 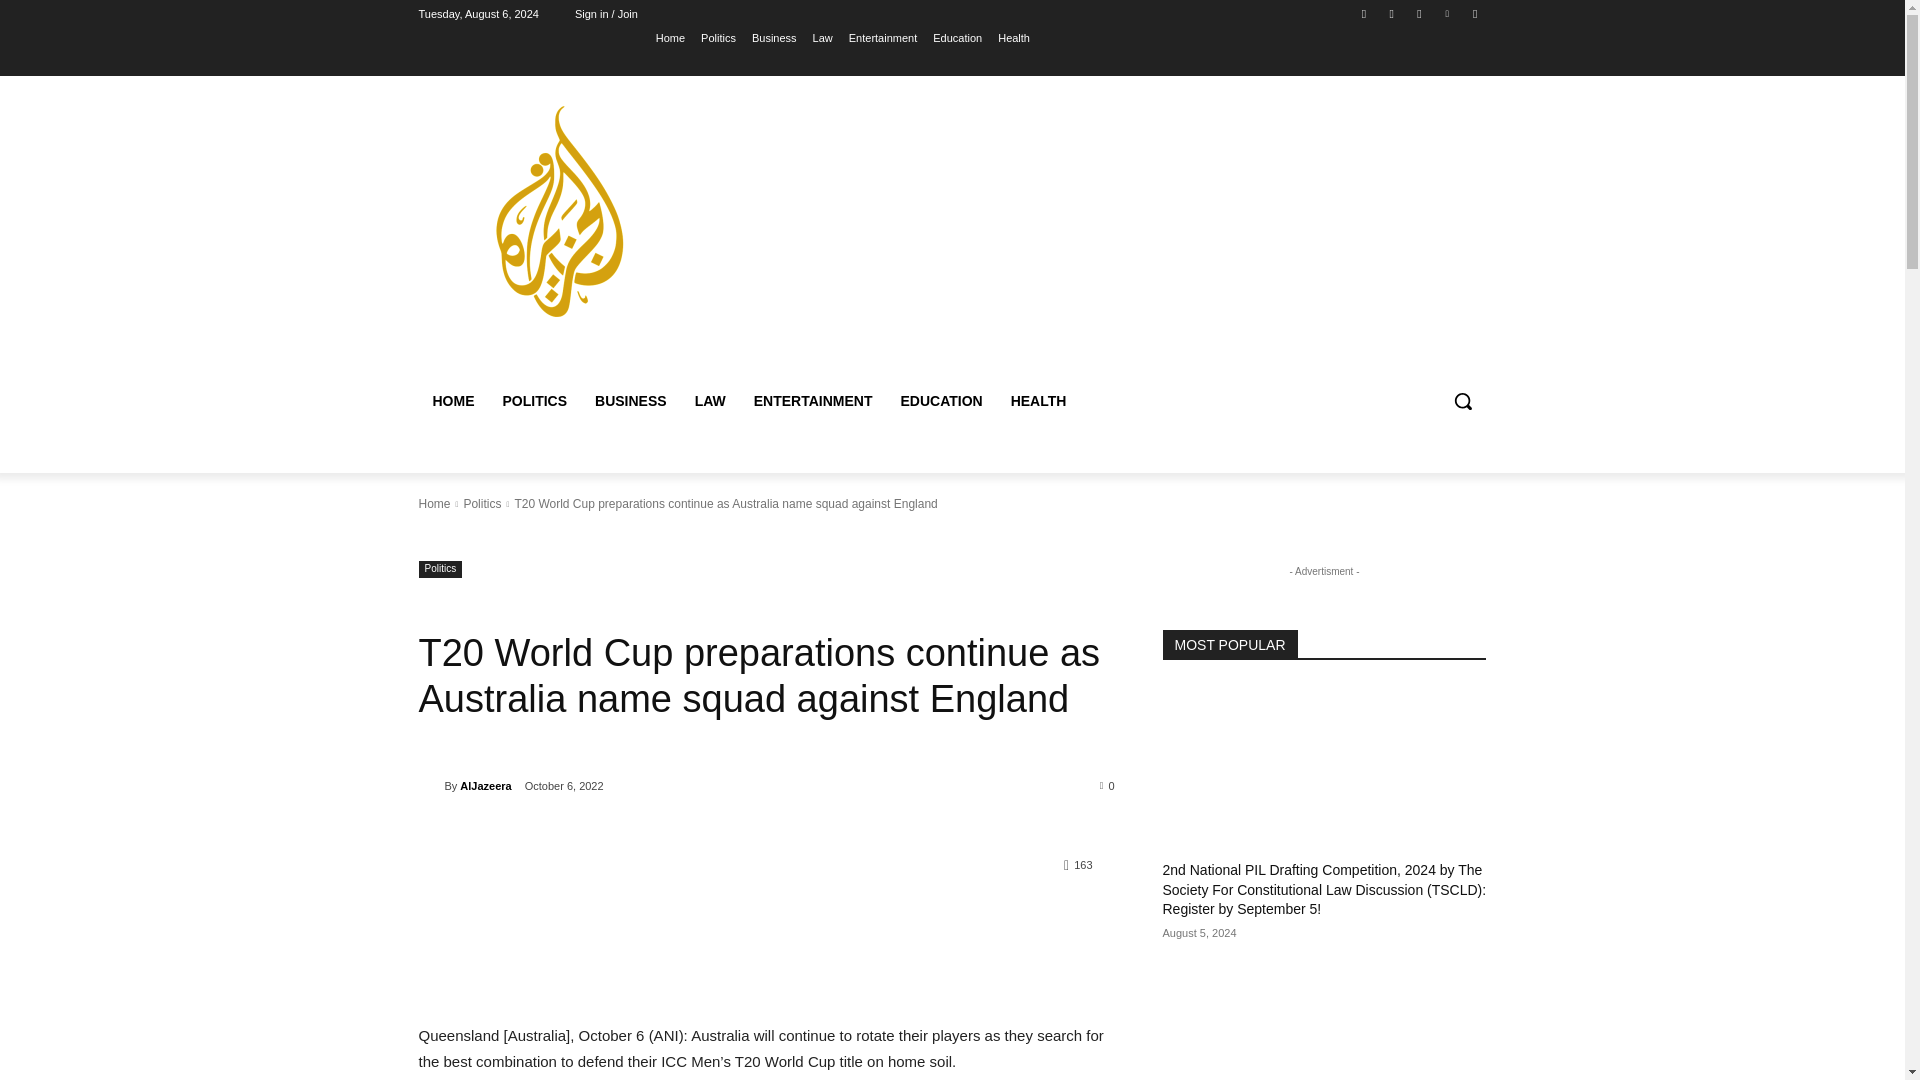 I want to click on Home, so click(x=434, y=503).